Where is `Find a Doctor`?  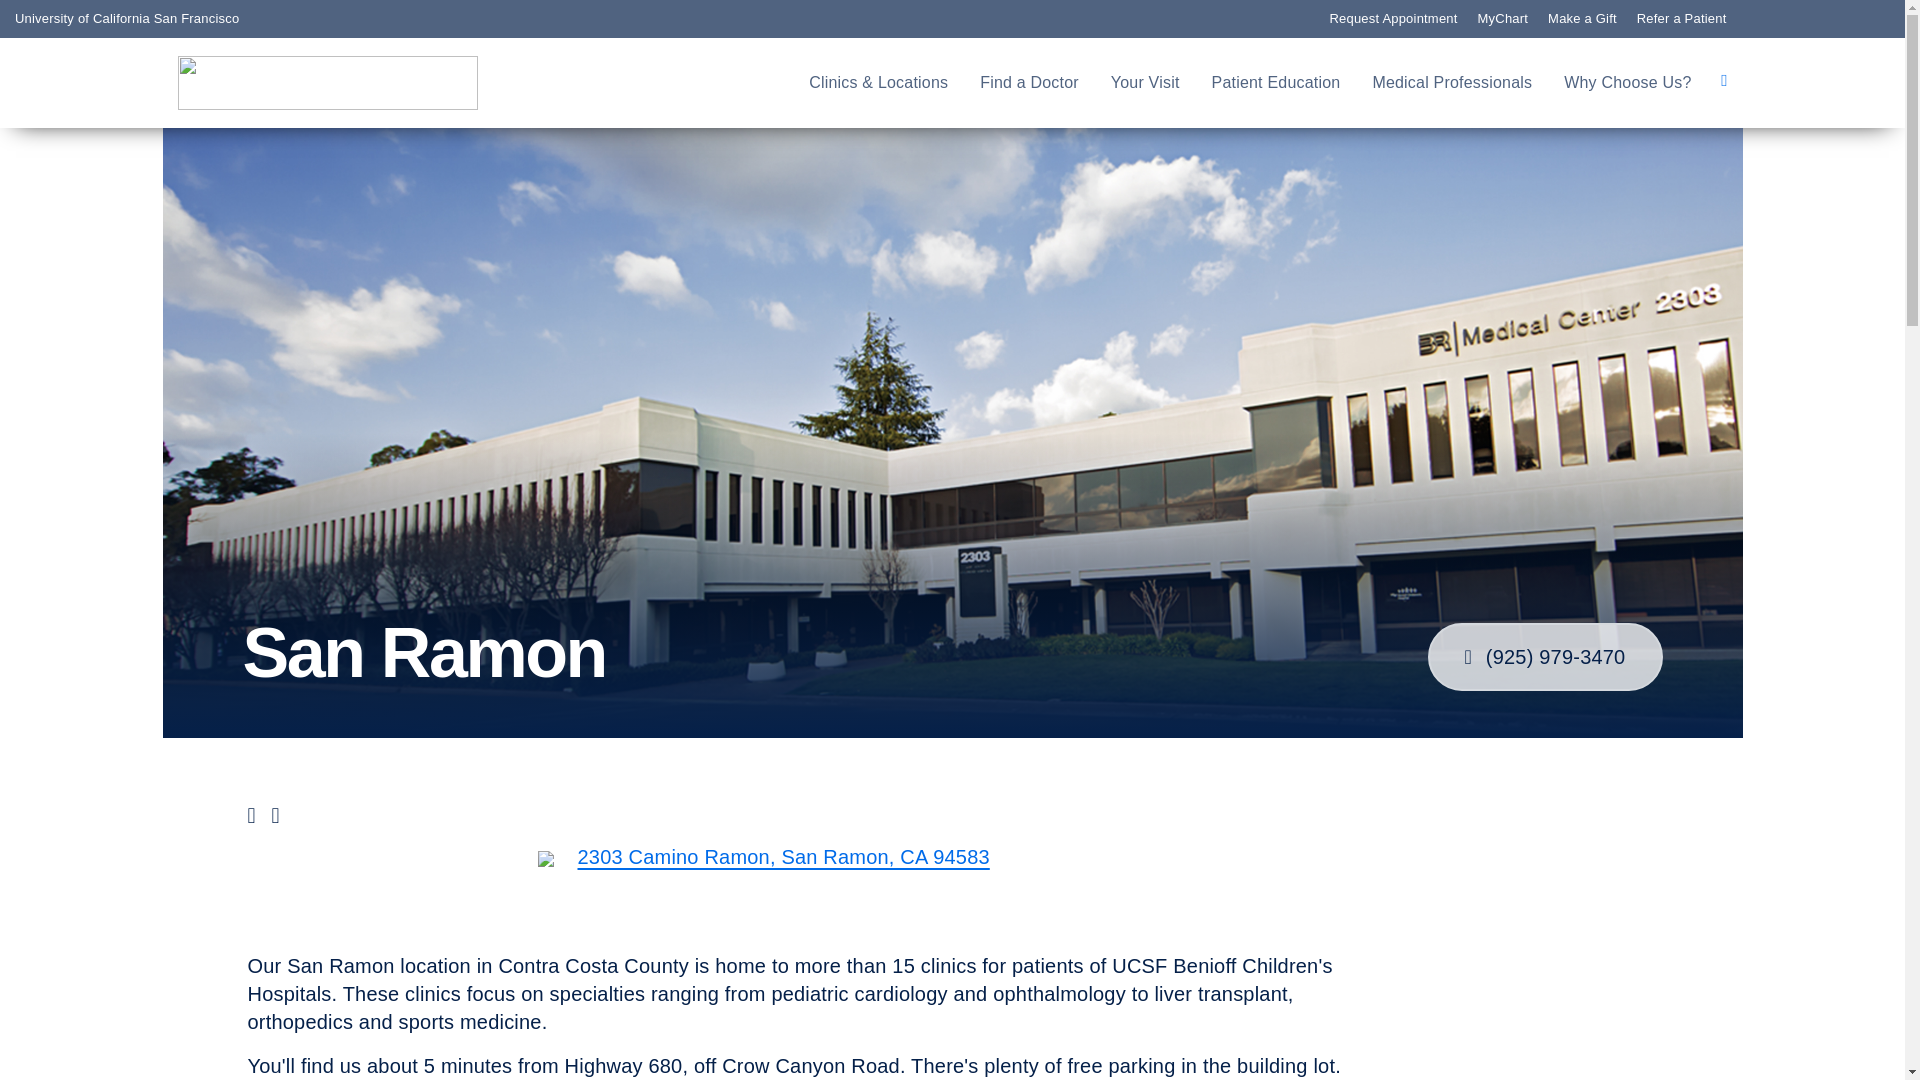
Find a Doctor is located at coordinates (1028, 83).